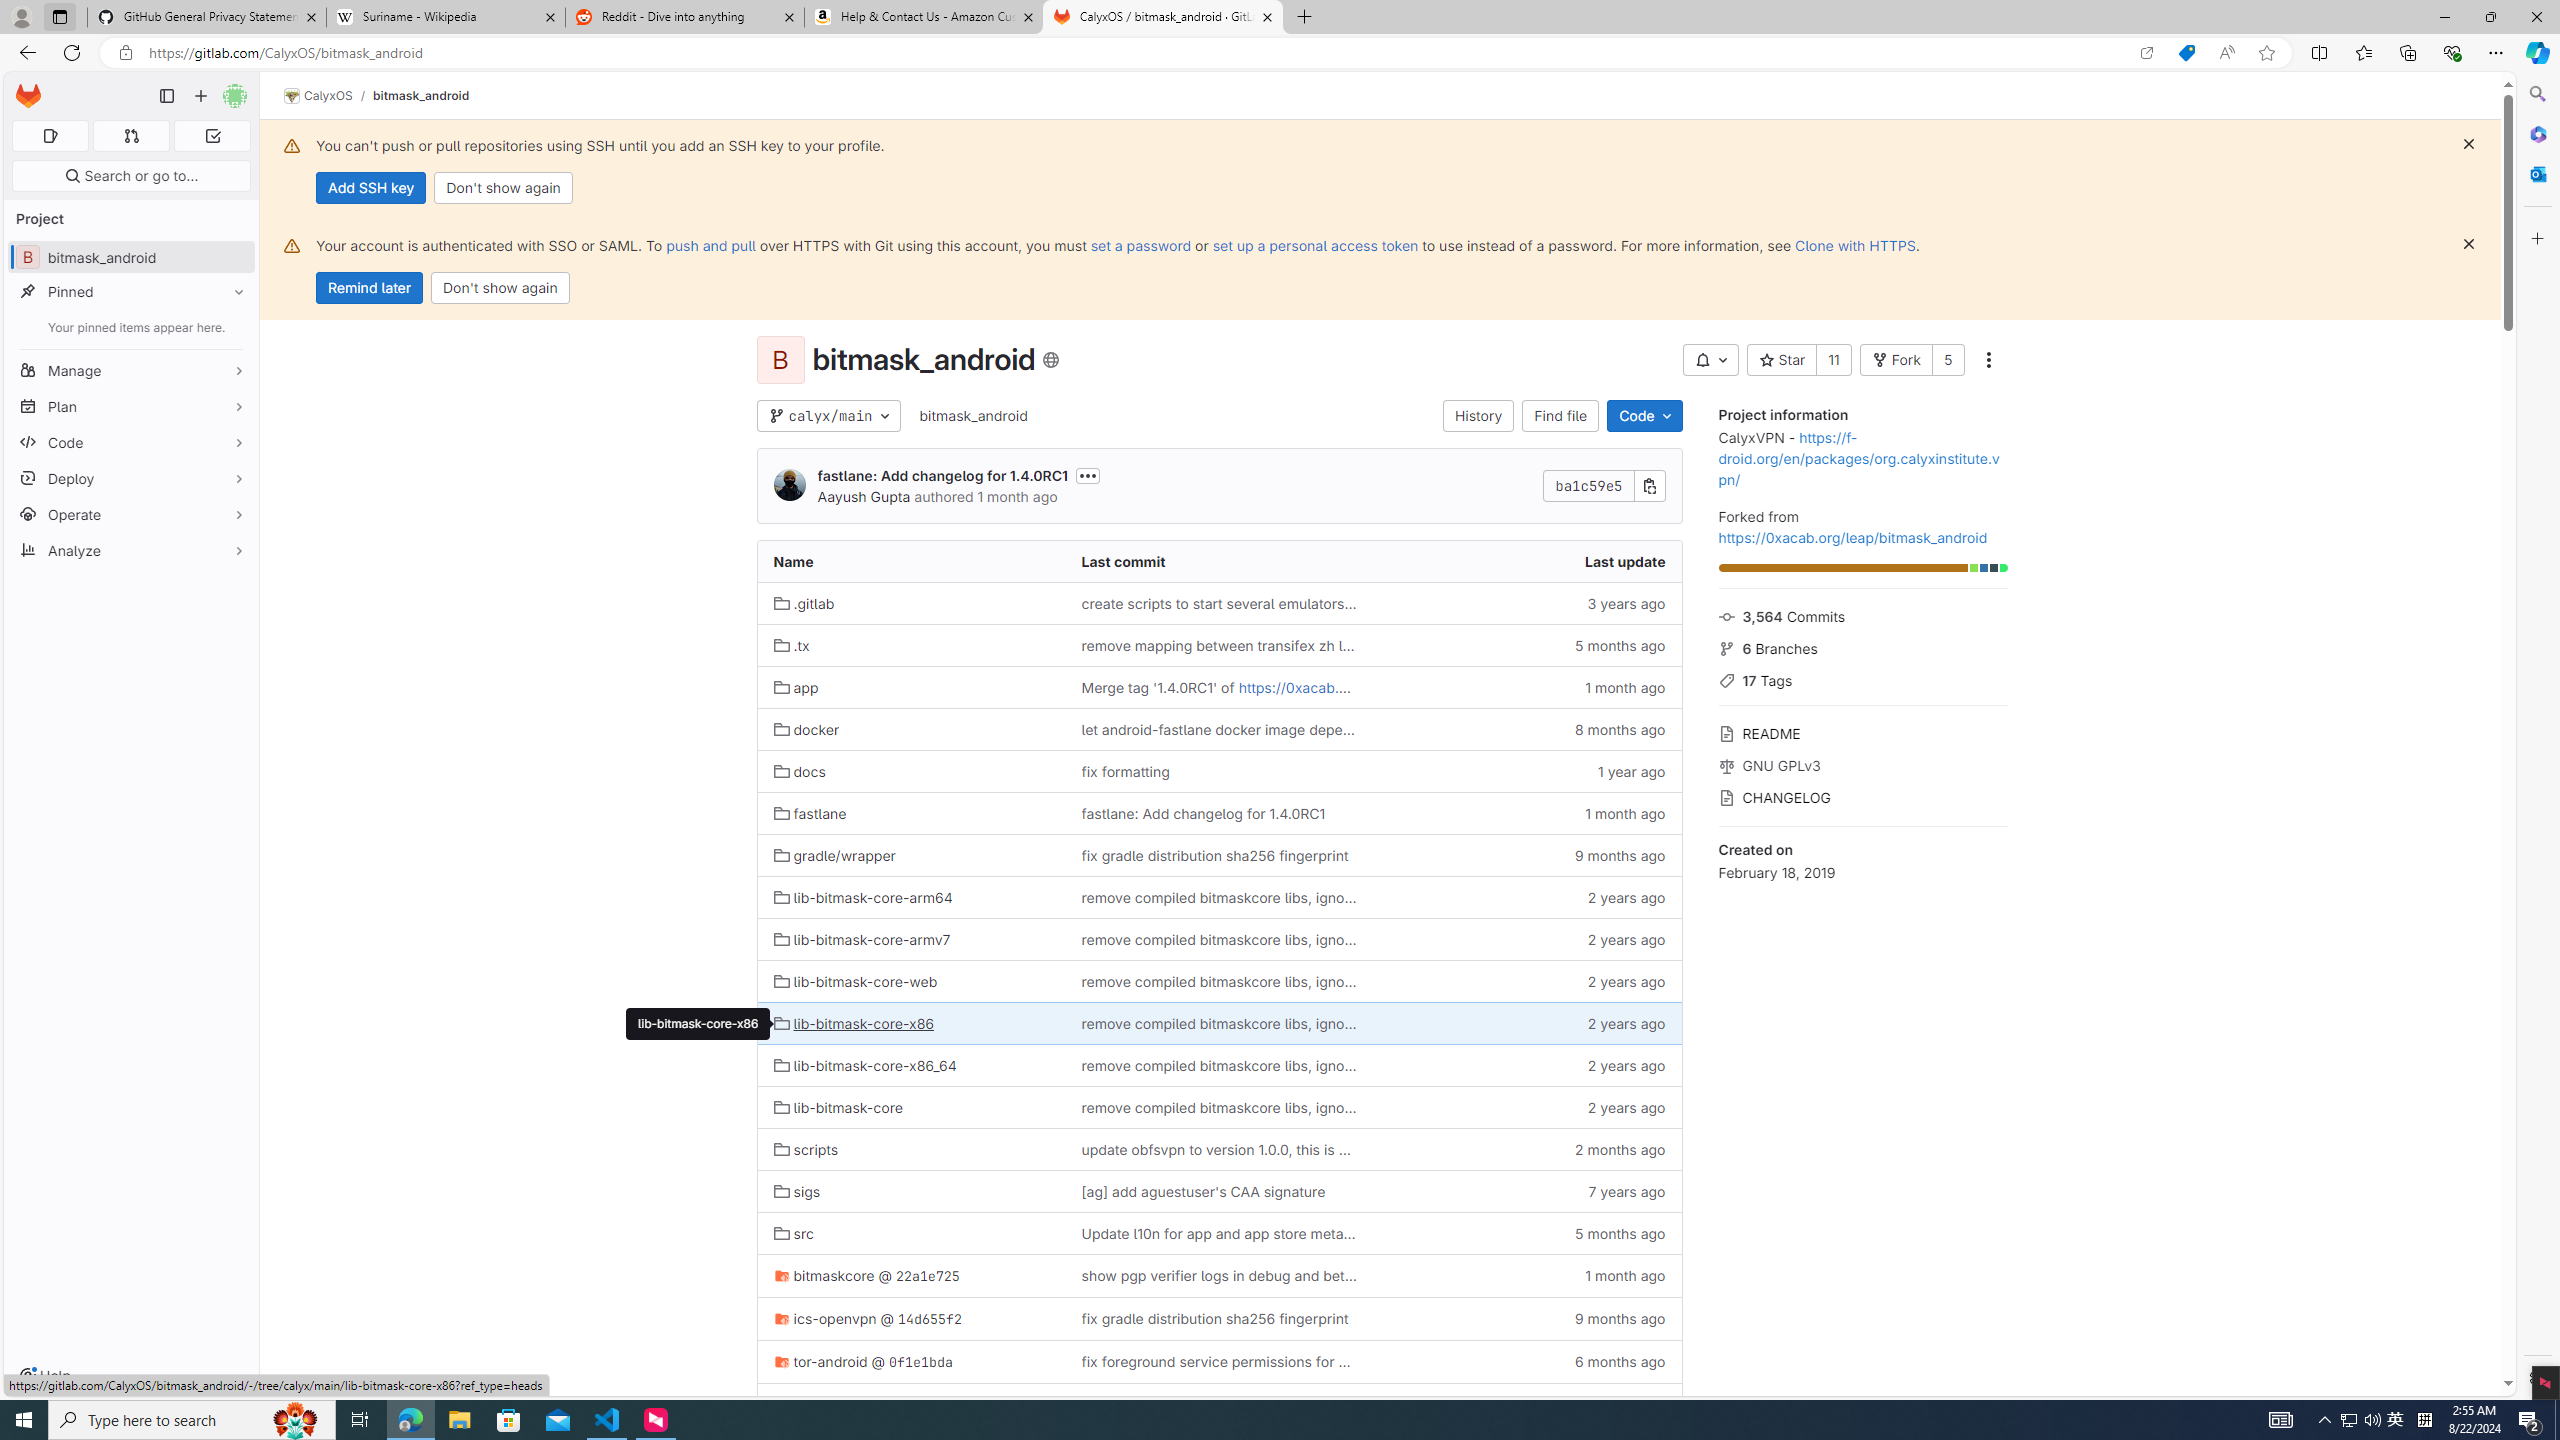 Image resolution: width=2560 pixels, height=1440 pixels. Describe the element at coordinates (1280, 53) in the screenshot. I see `App bar` at that location.